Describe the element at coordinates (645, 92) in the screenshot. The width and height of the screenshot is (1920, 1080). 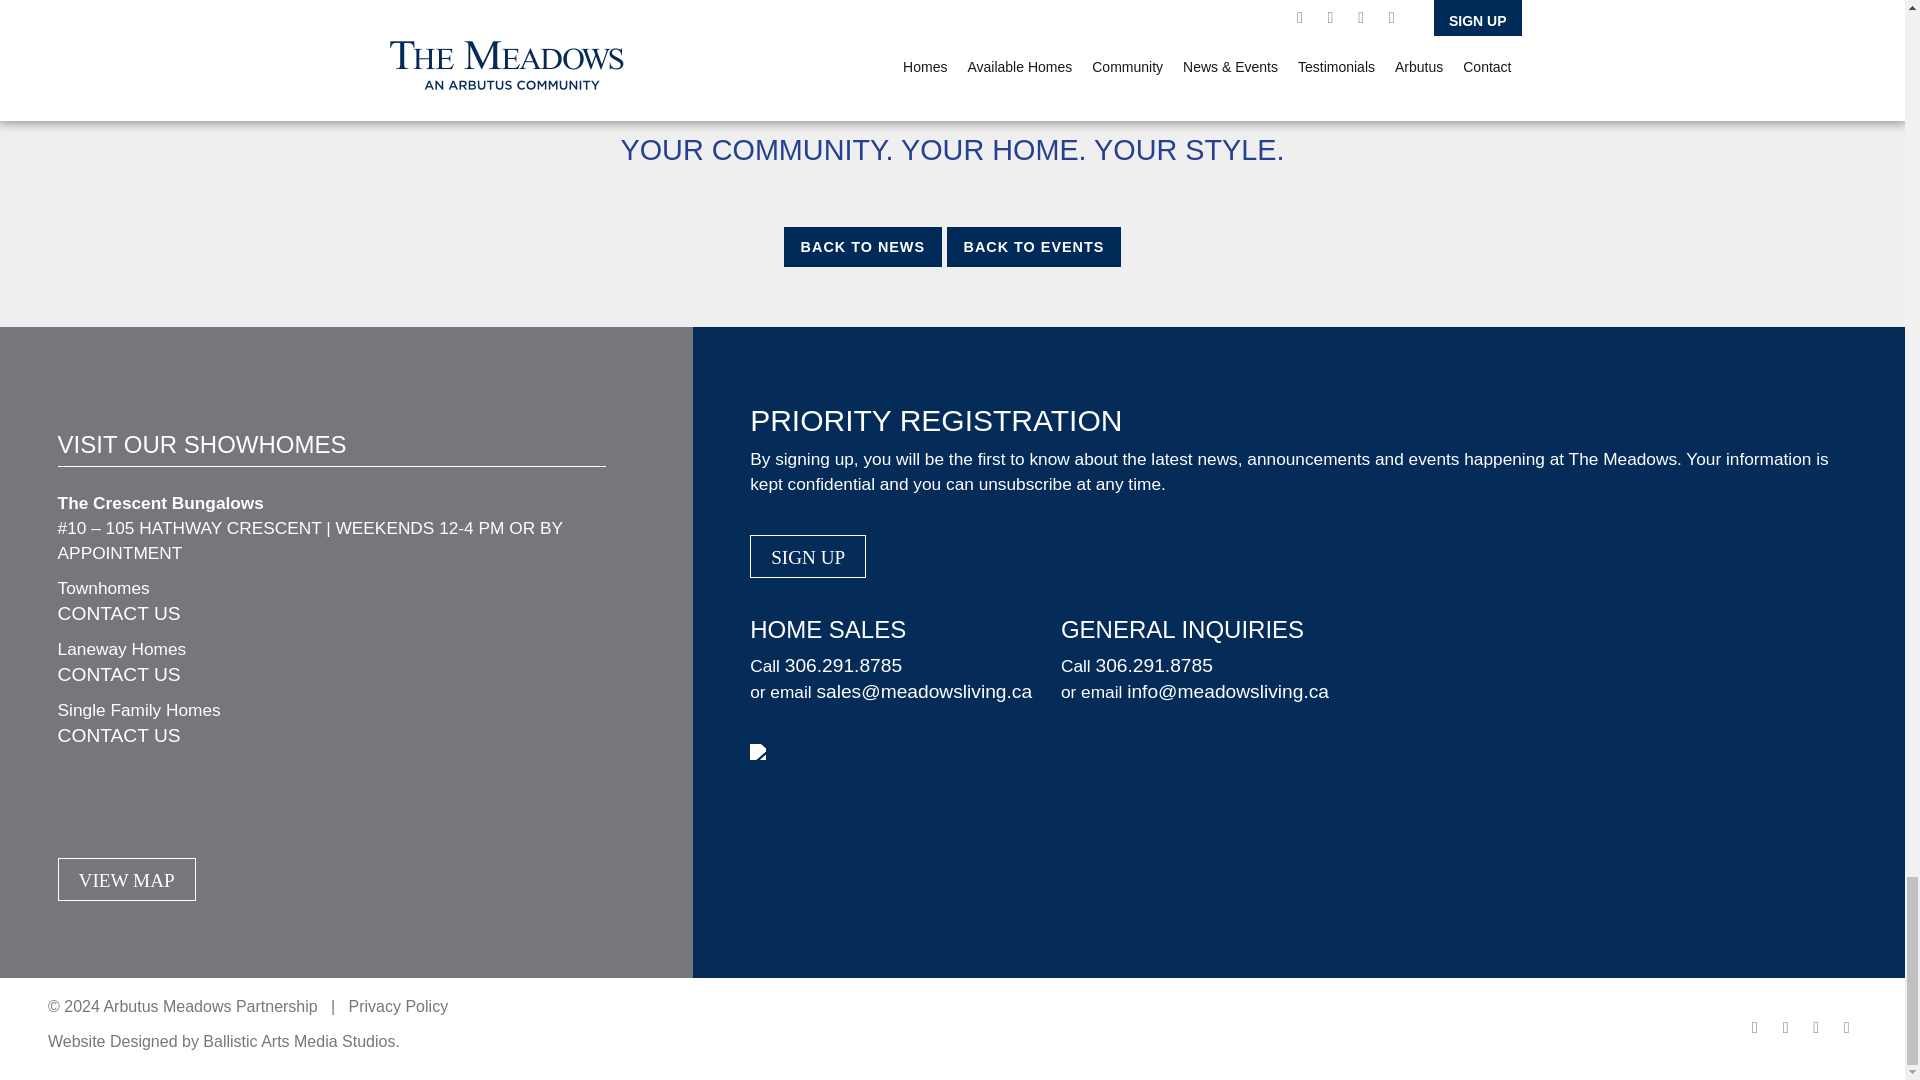
I see ` email or call us` at that location.